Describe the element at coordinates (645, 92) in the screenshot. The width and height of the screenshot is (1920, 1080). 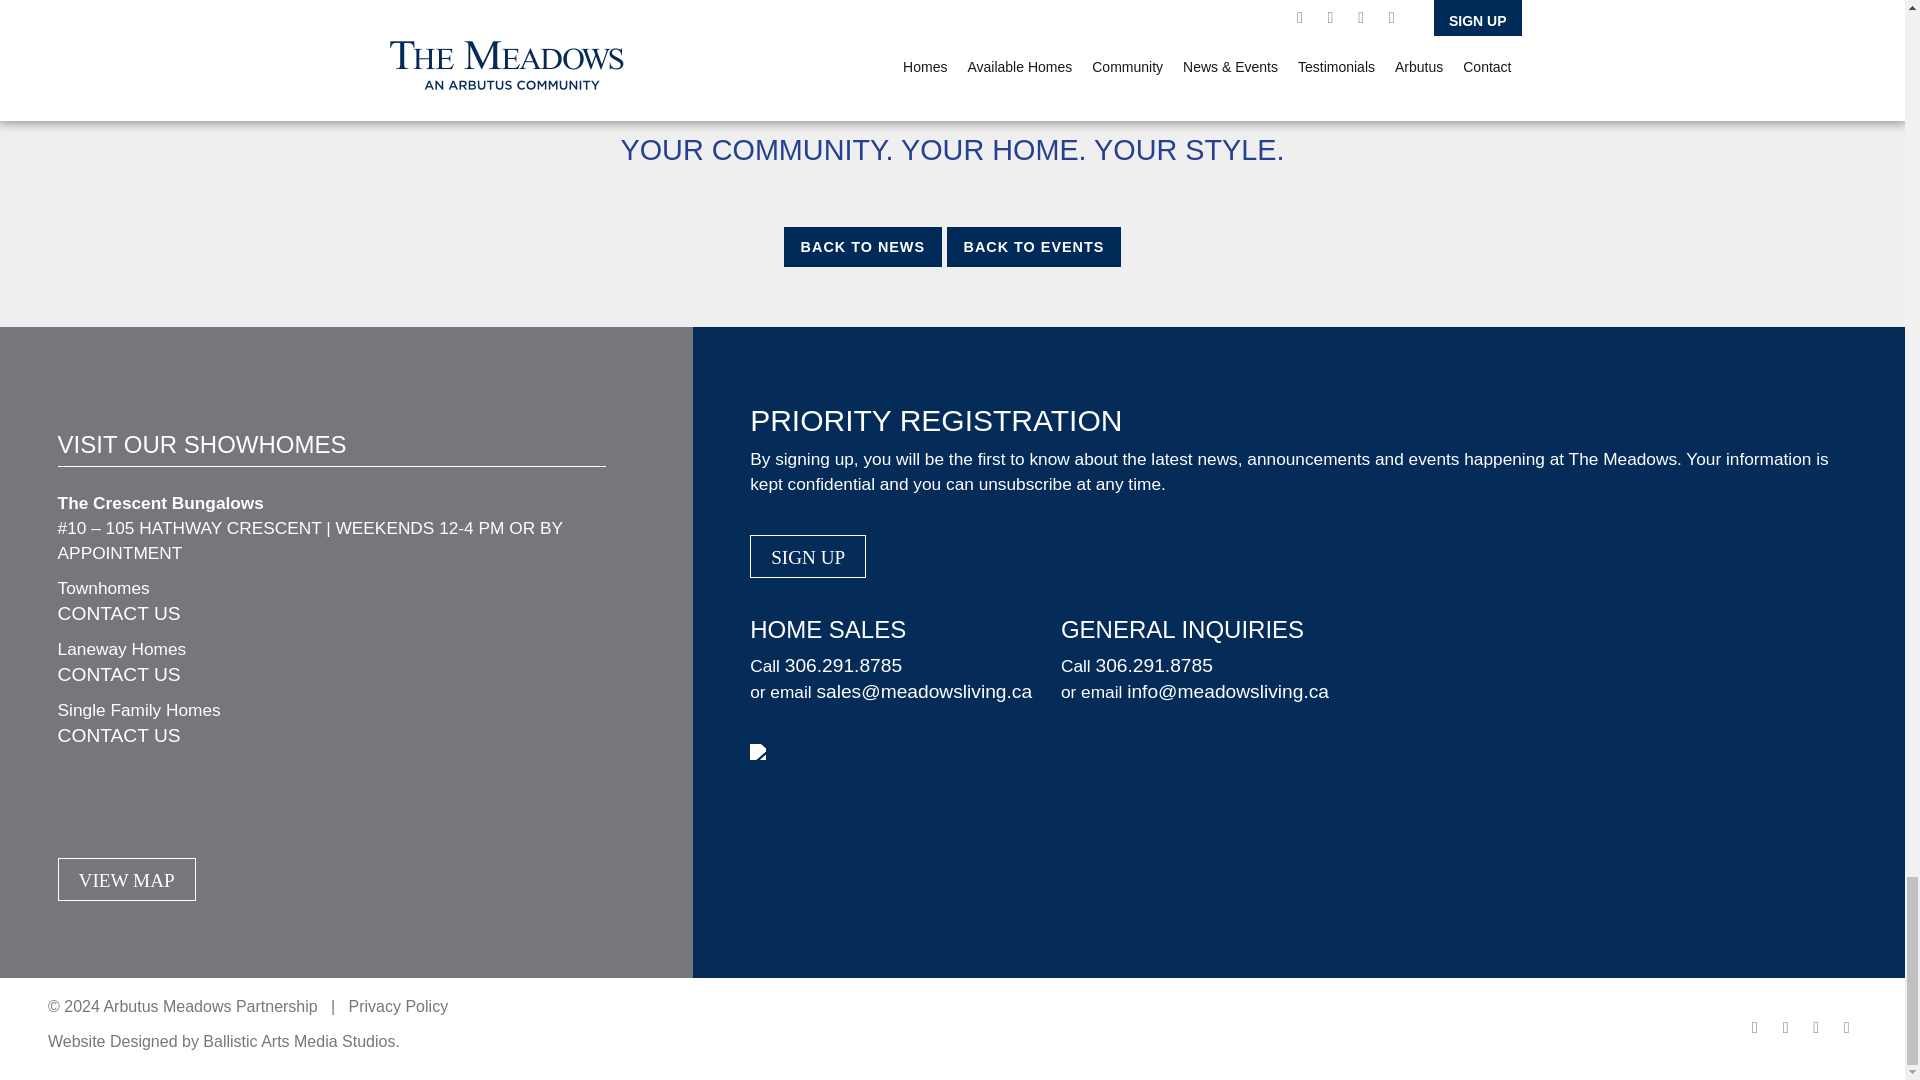
I see ` email or call us` at that location.